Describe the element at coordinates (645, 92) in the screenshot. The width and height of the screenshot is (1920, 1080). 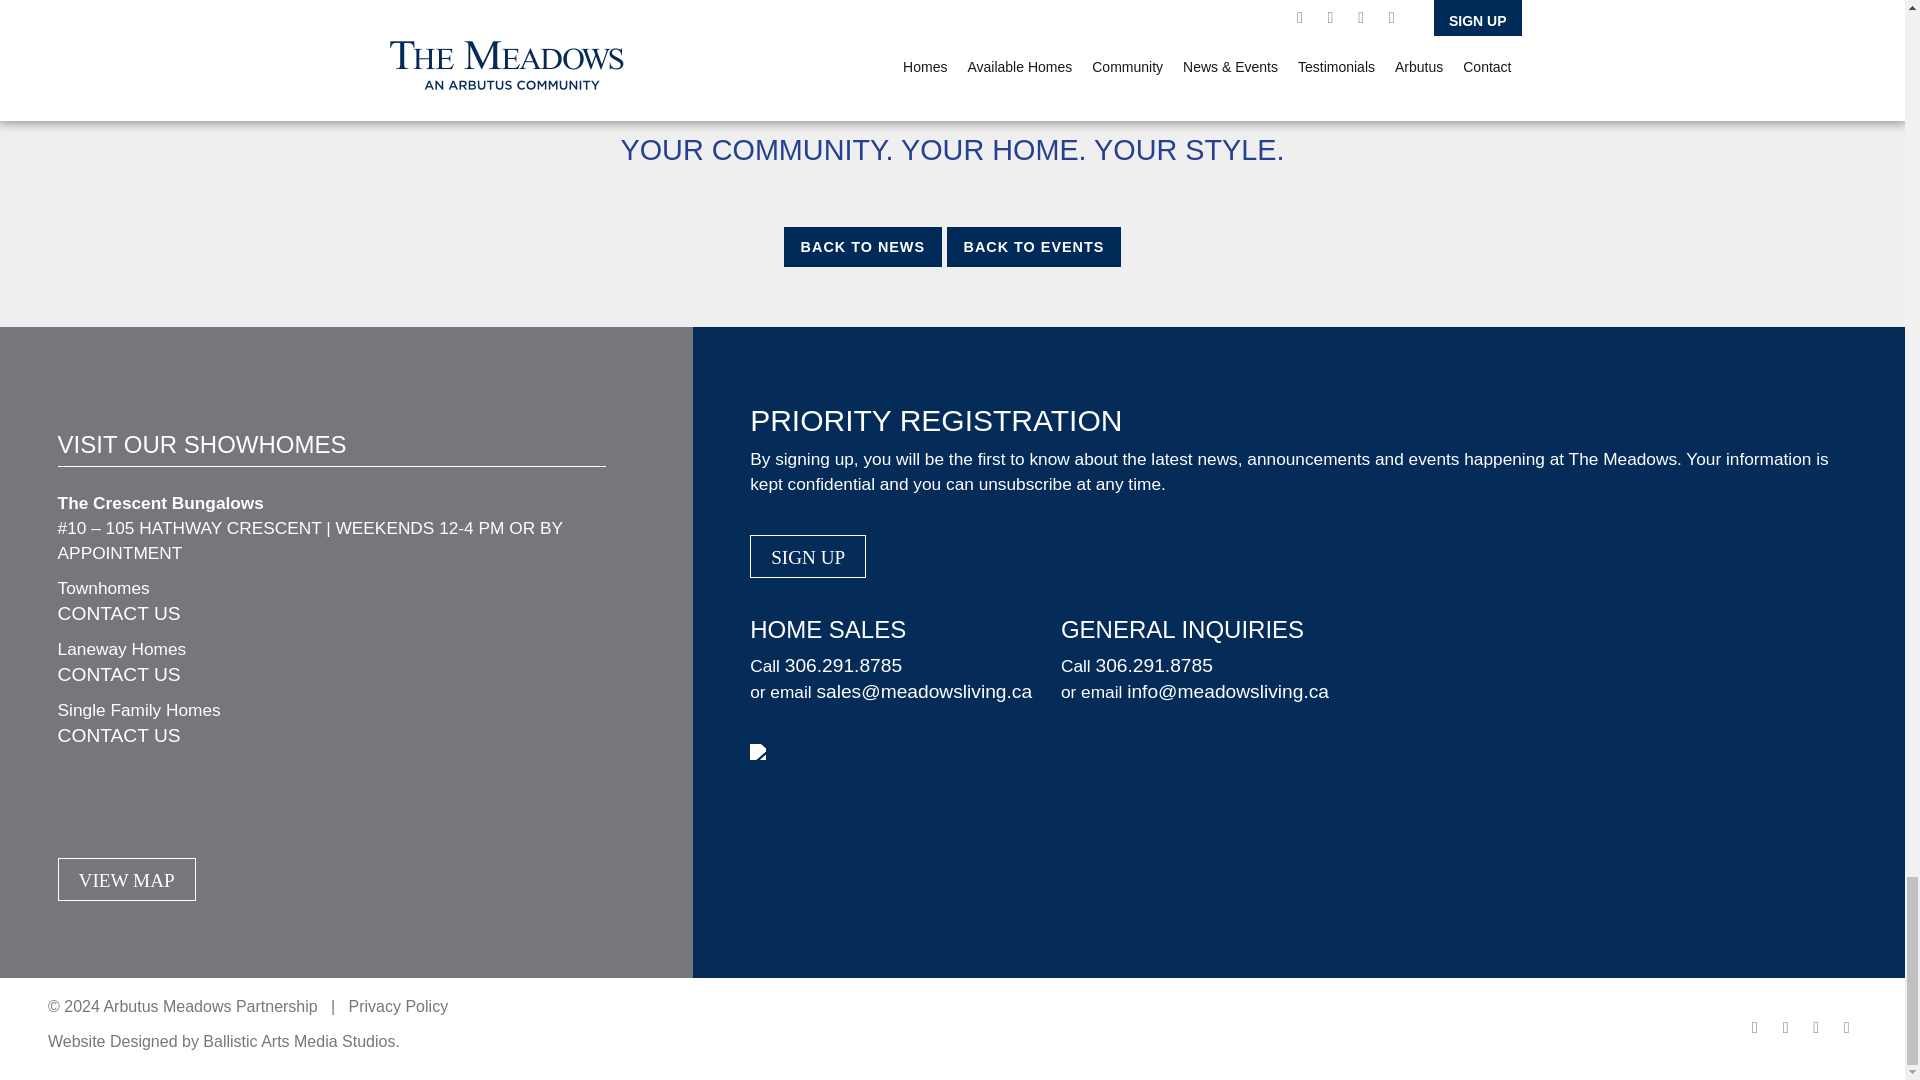
I see ` email or call us` at that location.